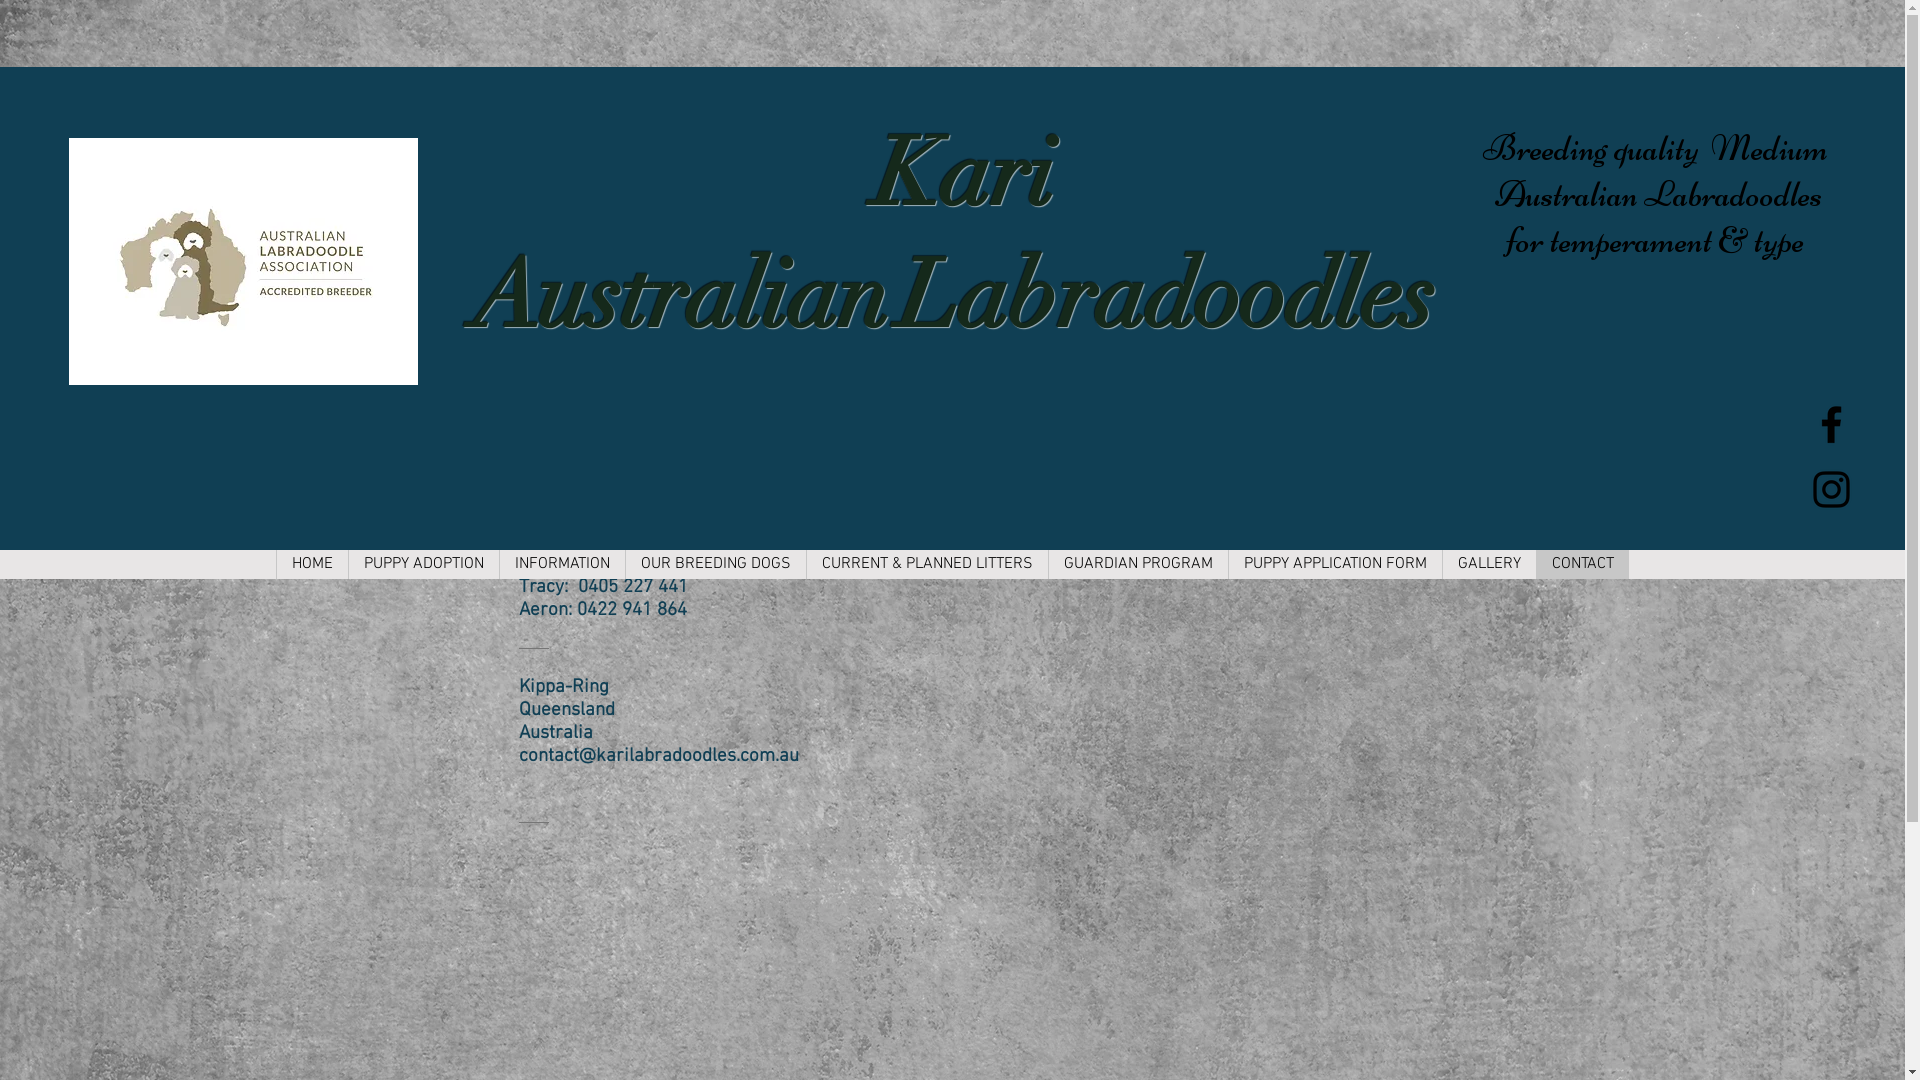 The height and width of the screenshot is (1080, 1920). I want to click on Australian, so click(680, 296).